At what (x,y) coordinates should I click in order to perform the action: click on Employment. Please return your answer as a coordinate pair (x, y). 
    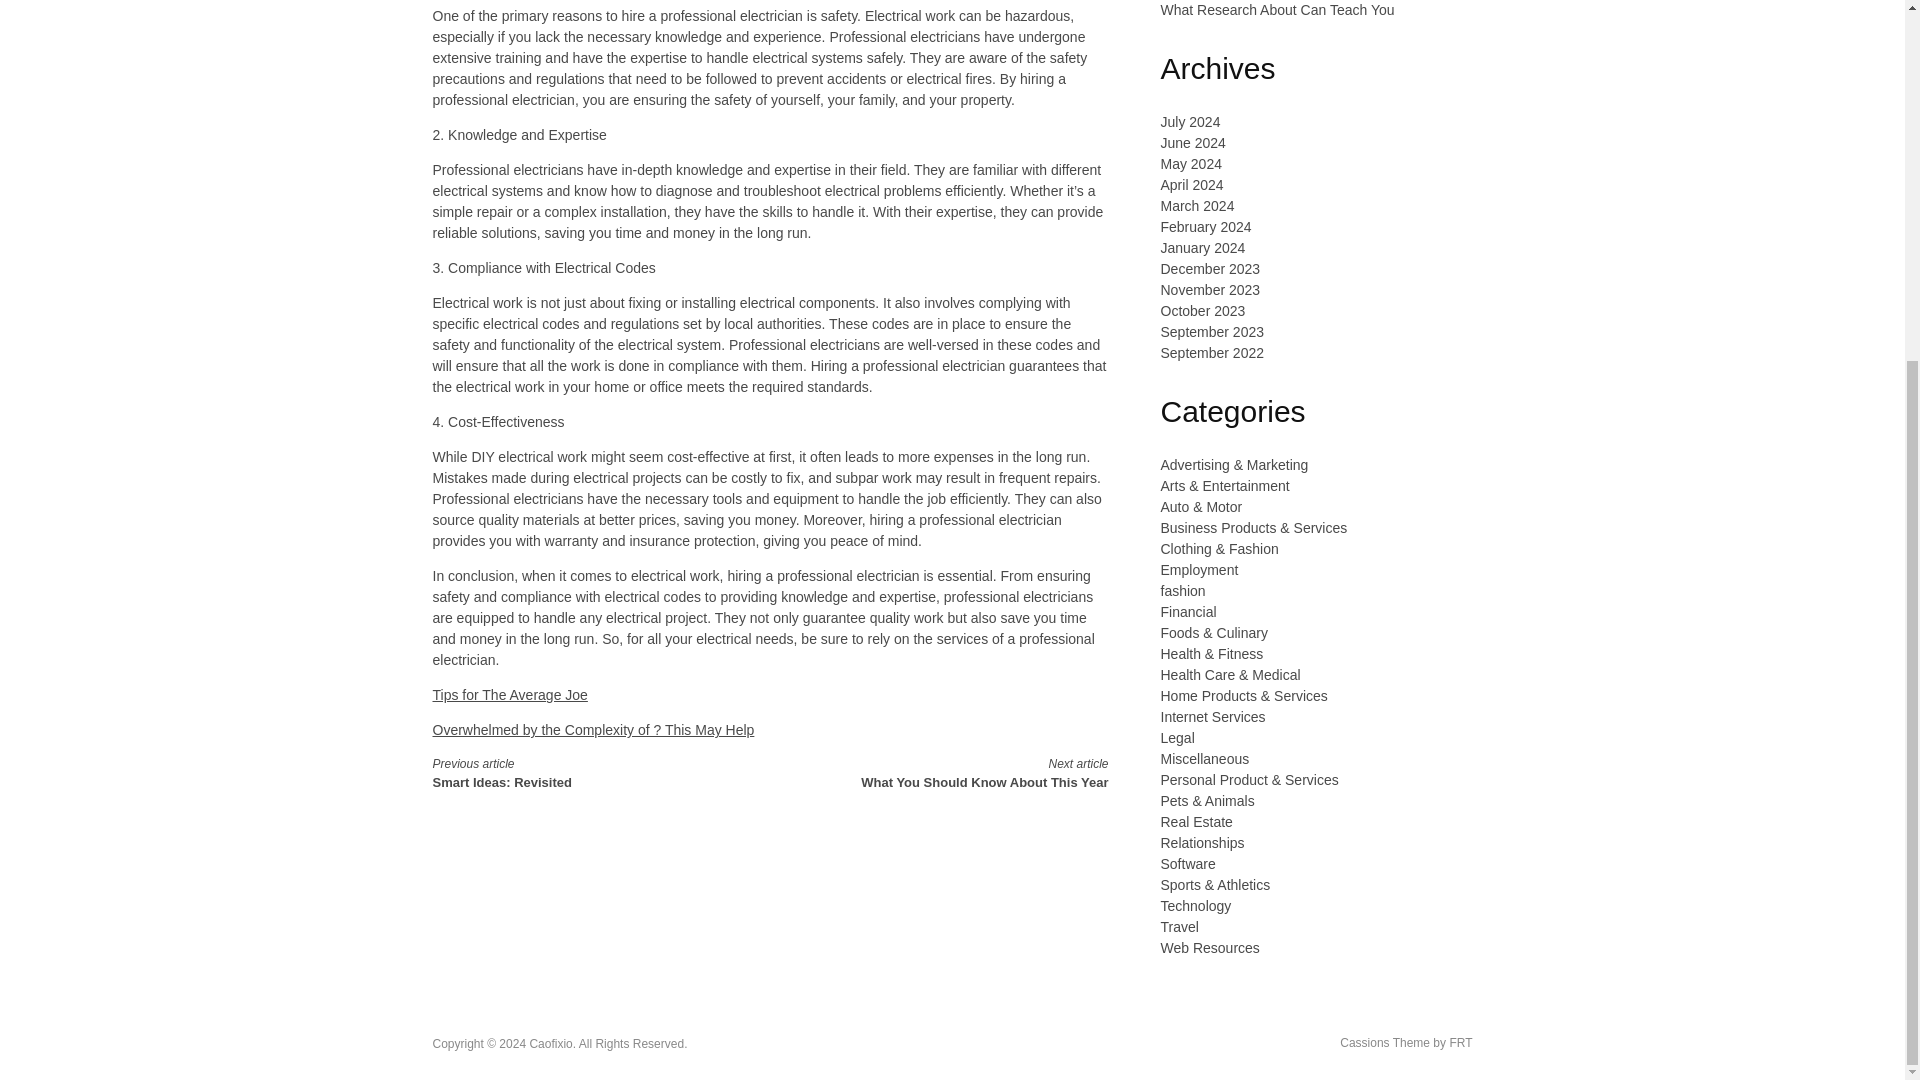
    Looking at the image, I should click on (956, 772).